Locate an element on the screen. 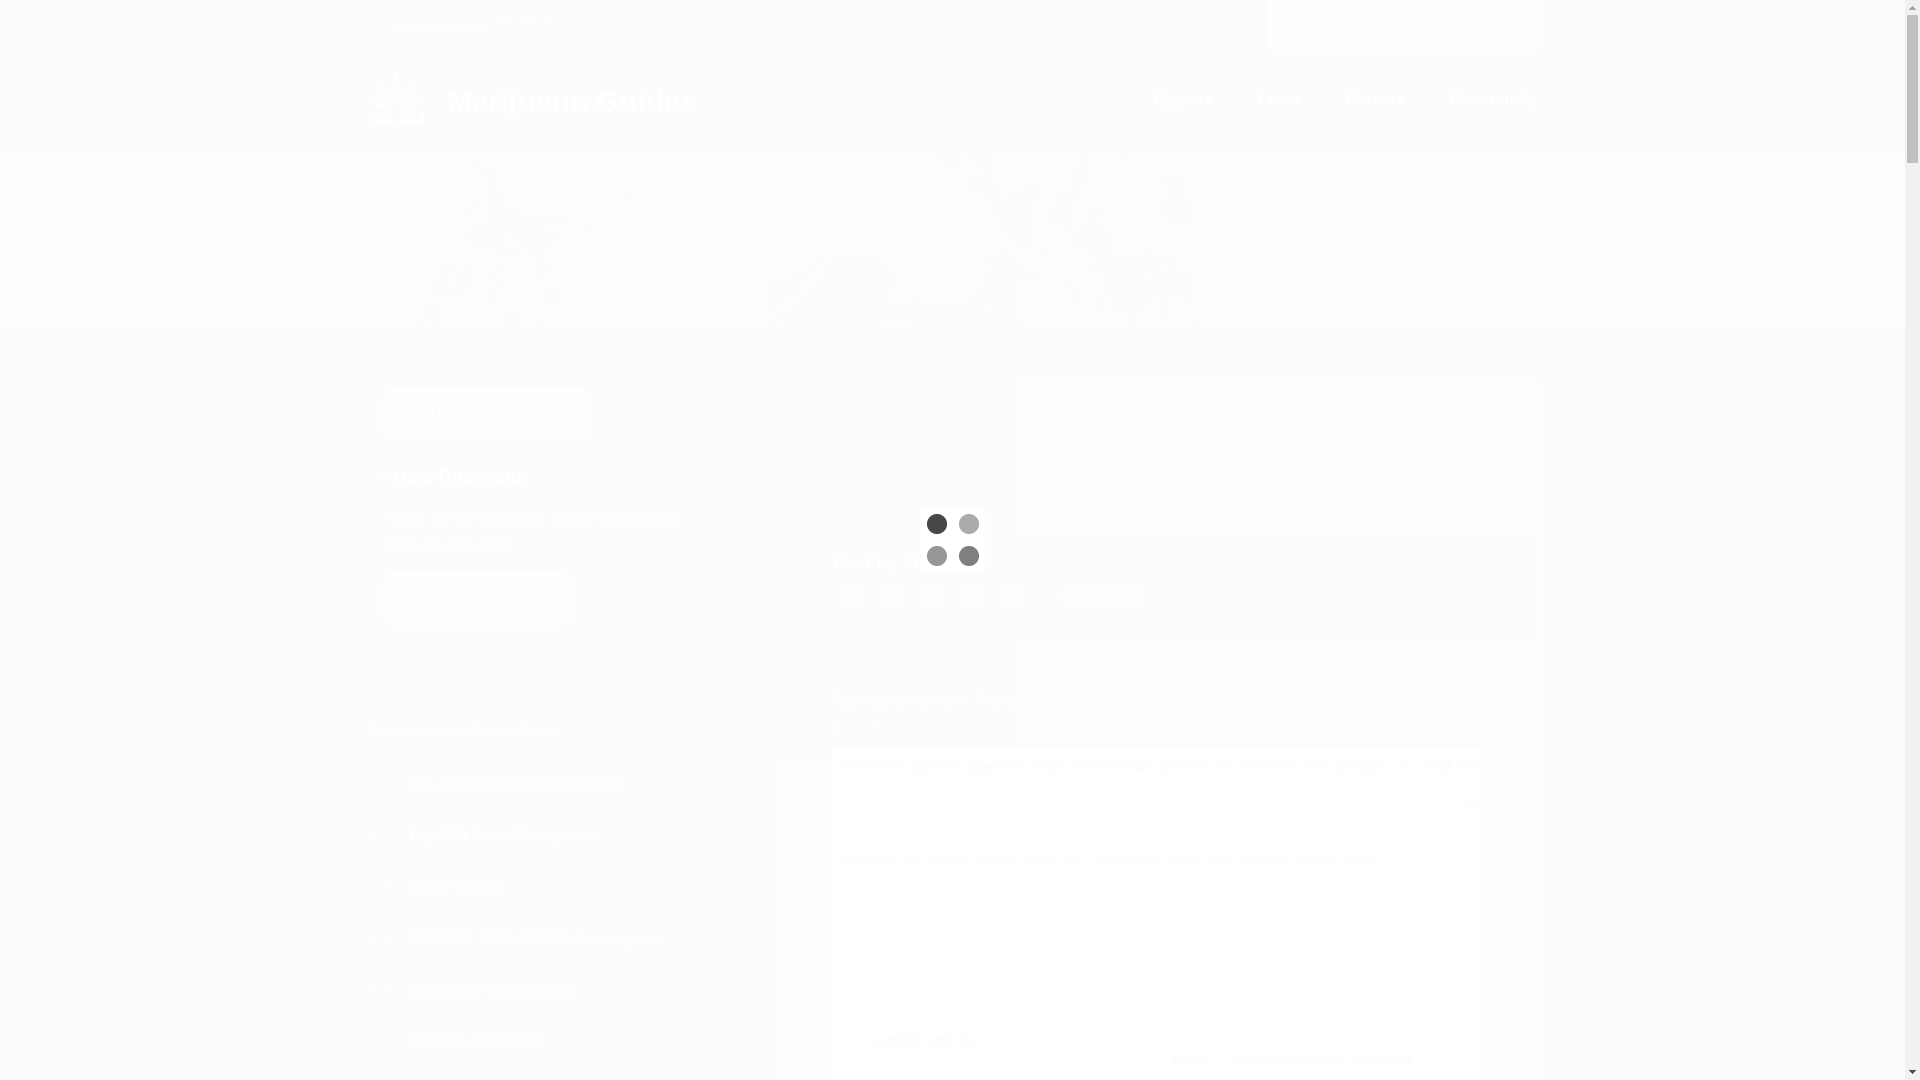 The height and width of the screenshot is (1080, 1920). Marijuana Guides Home is located at coordinates (533, 98).